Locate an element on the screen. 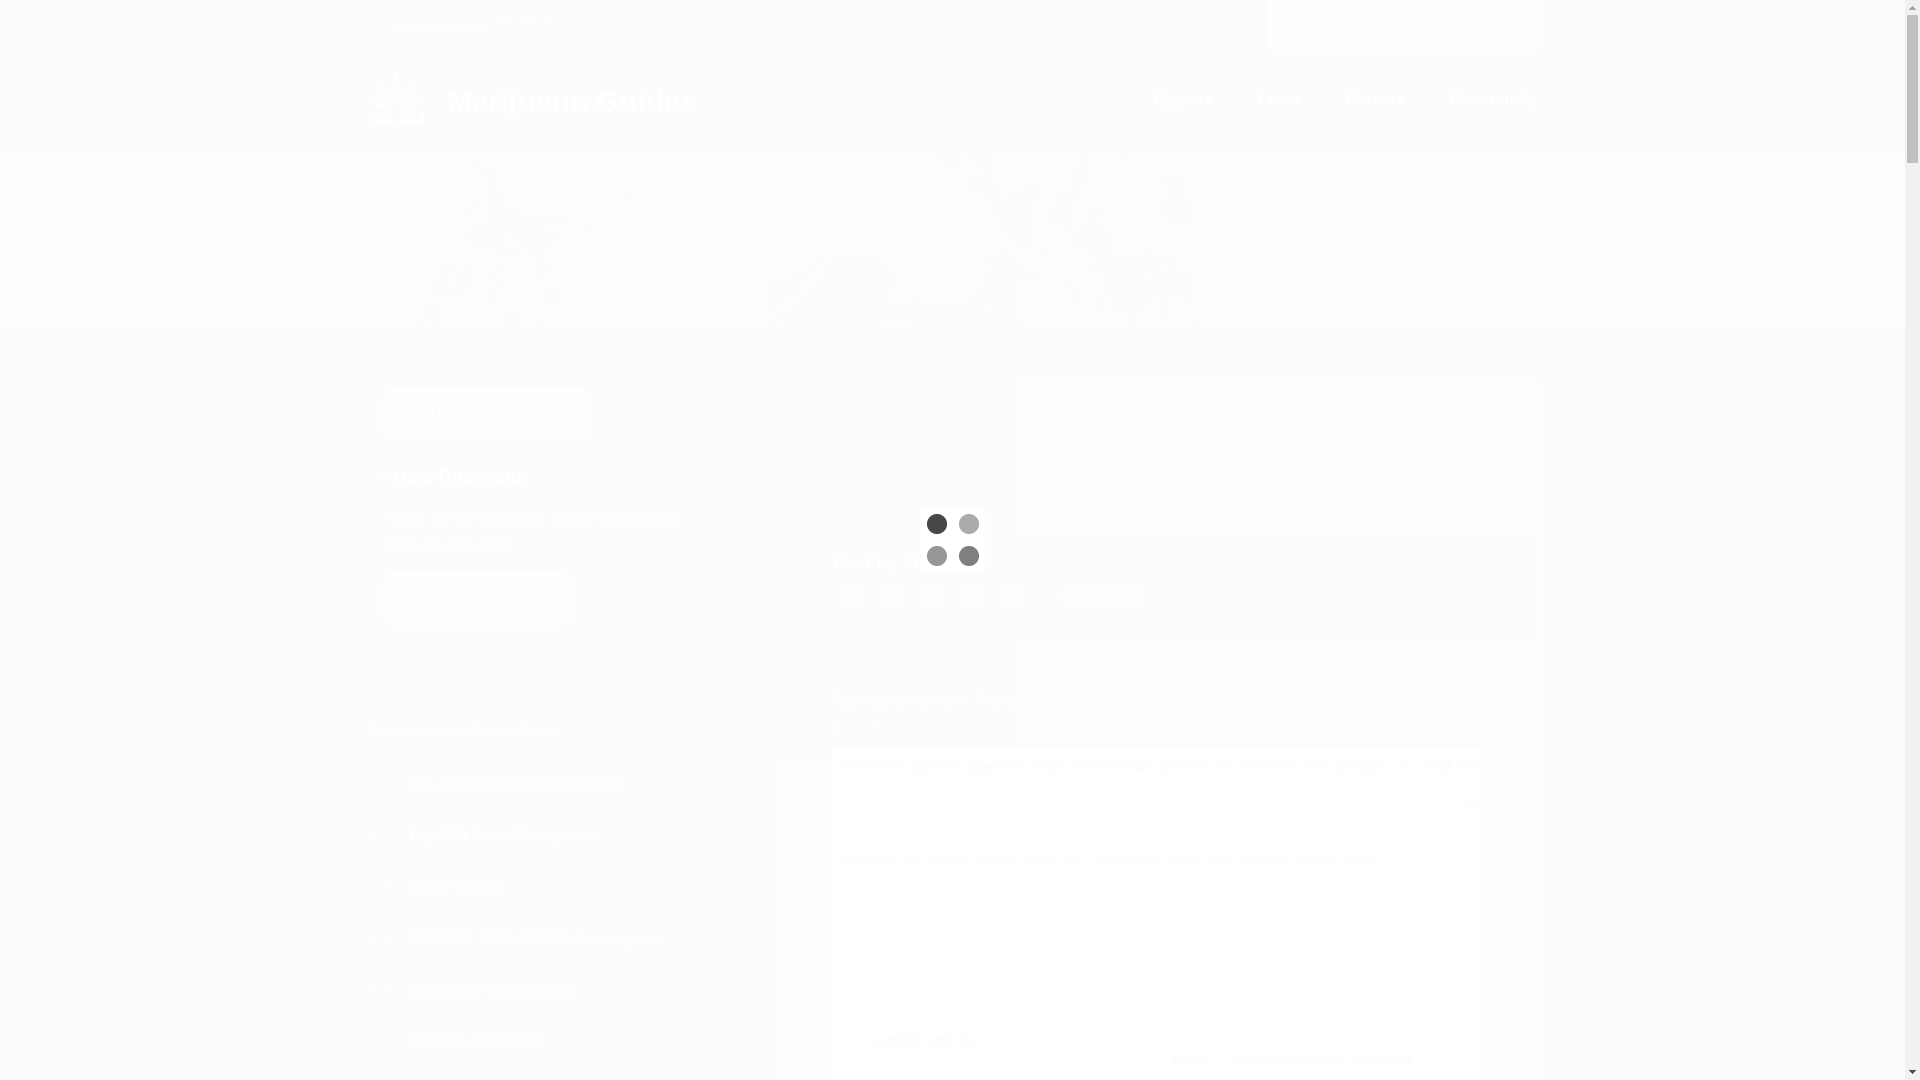 The height and width of the screenshot is (1080, 1920). Marijuana Guides Home is located at coordinates (533, 98).